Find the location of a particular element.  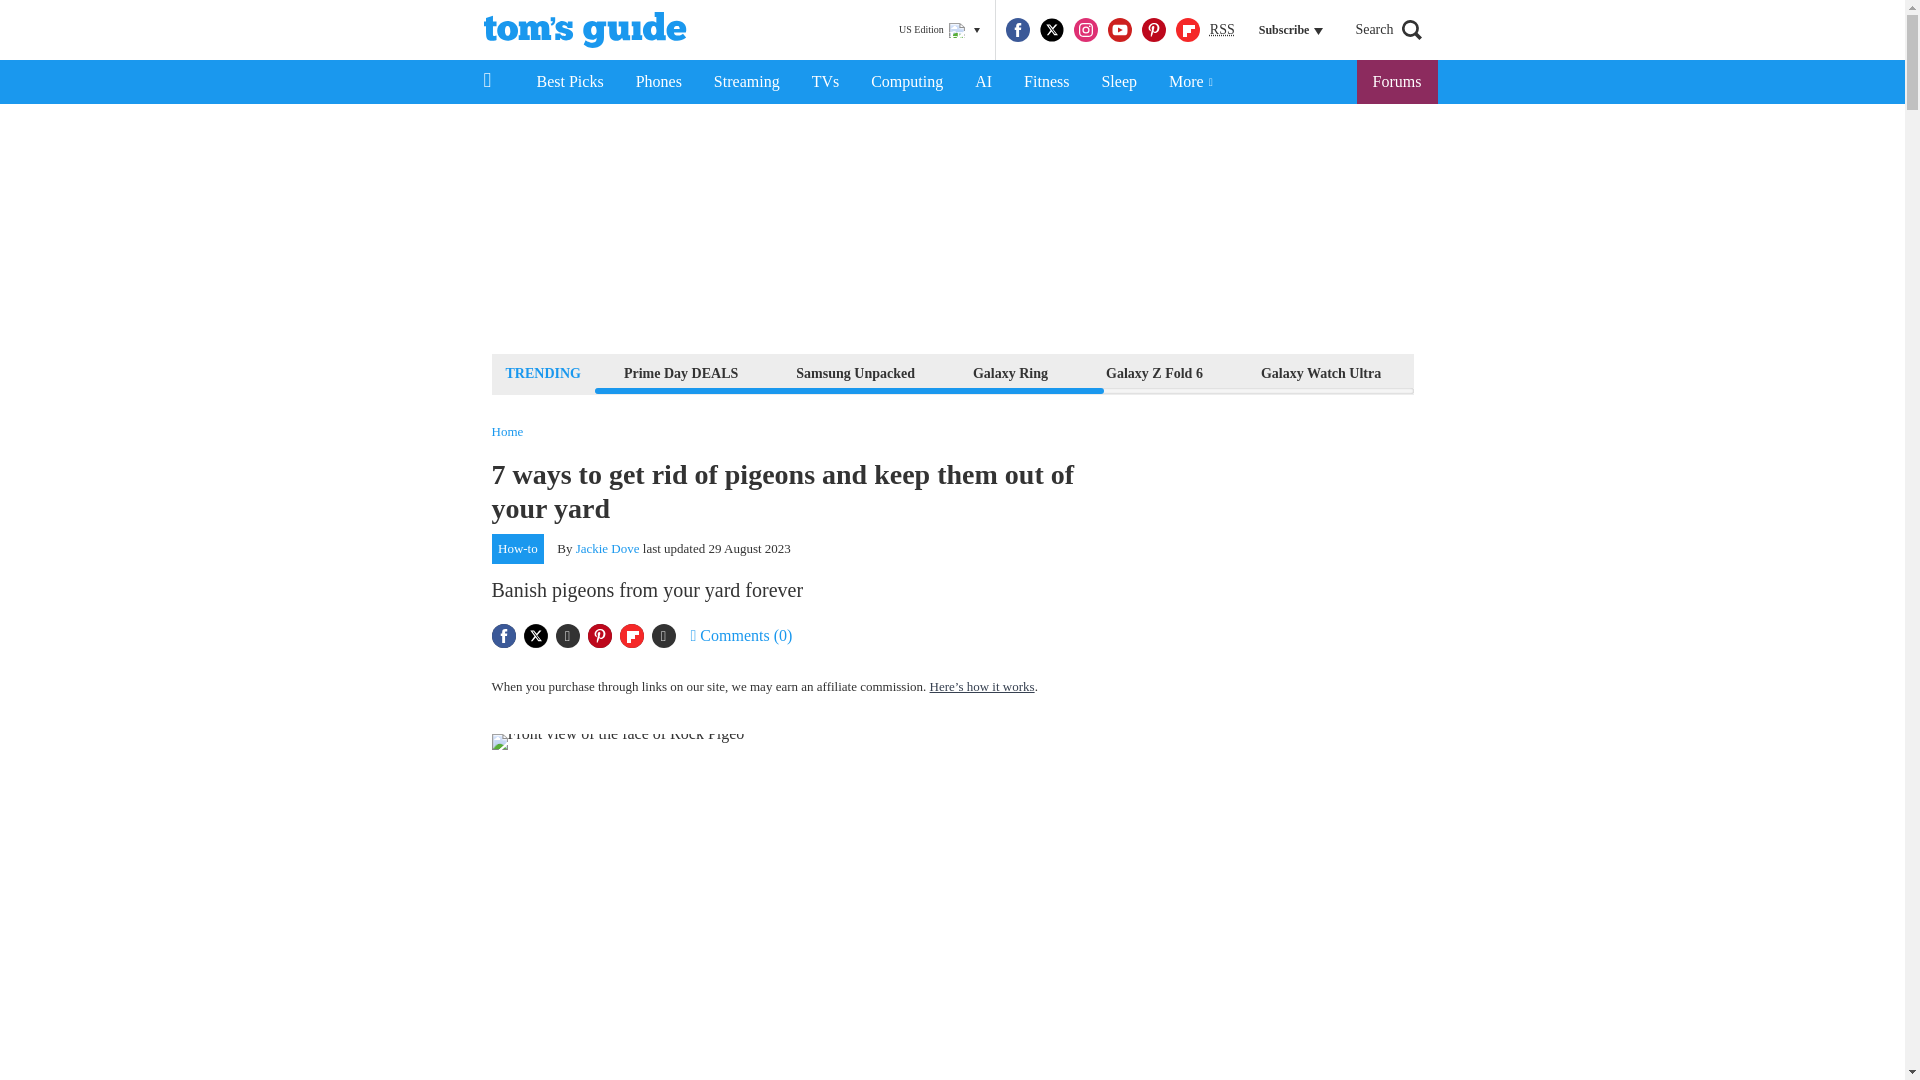

Phones is located at coordinates (659, 82).